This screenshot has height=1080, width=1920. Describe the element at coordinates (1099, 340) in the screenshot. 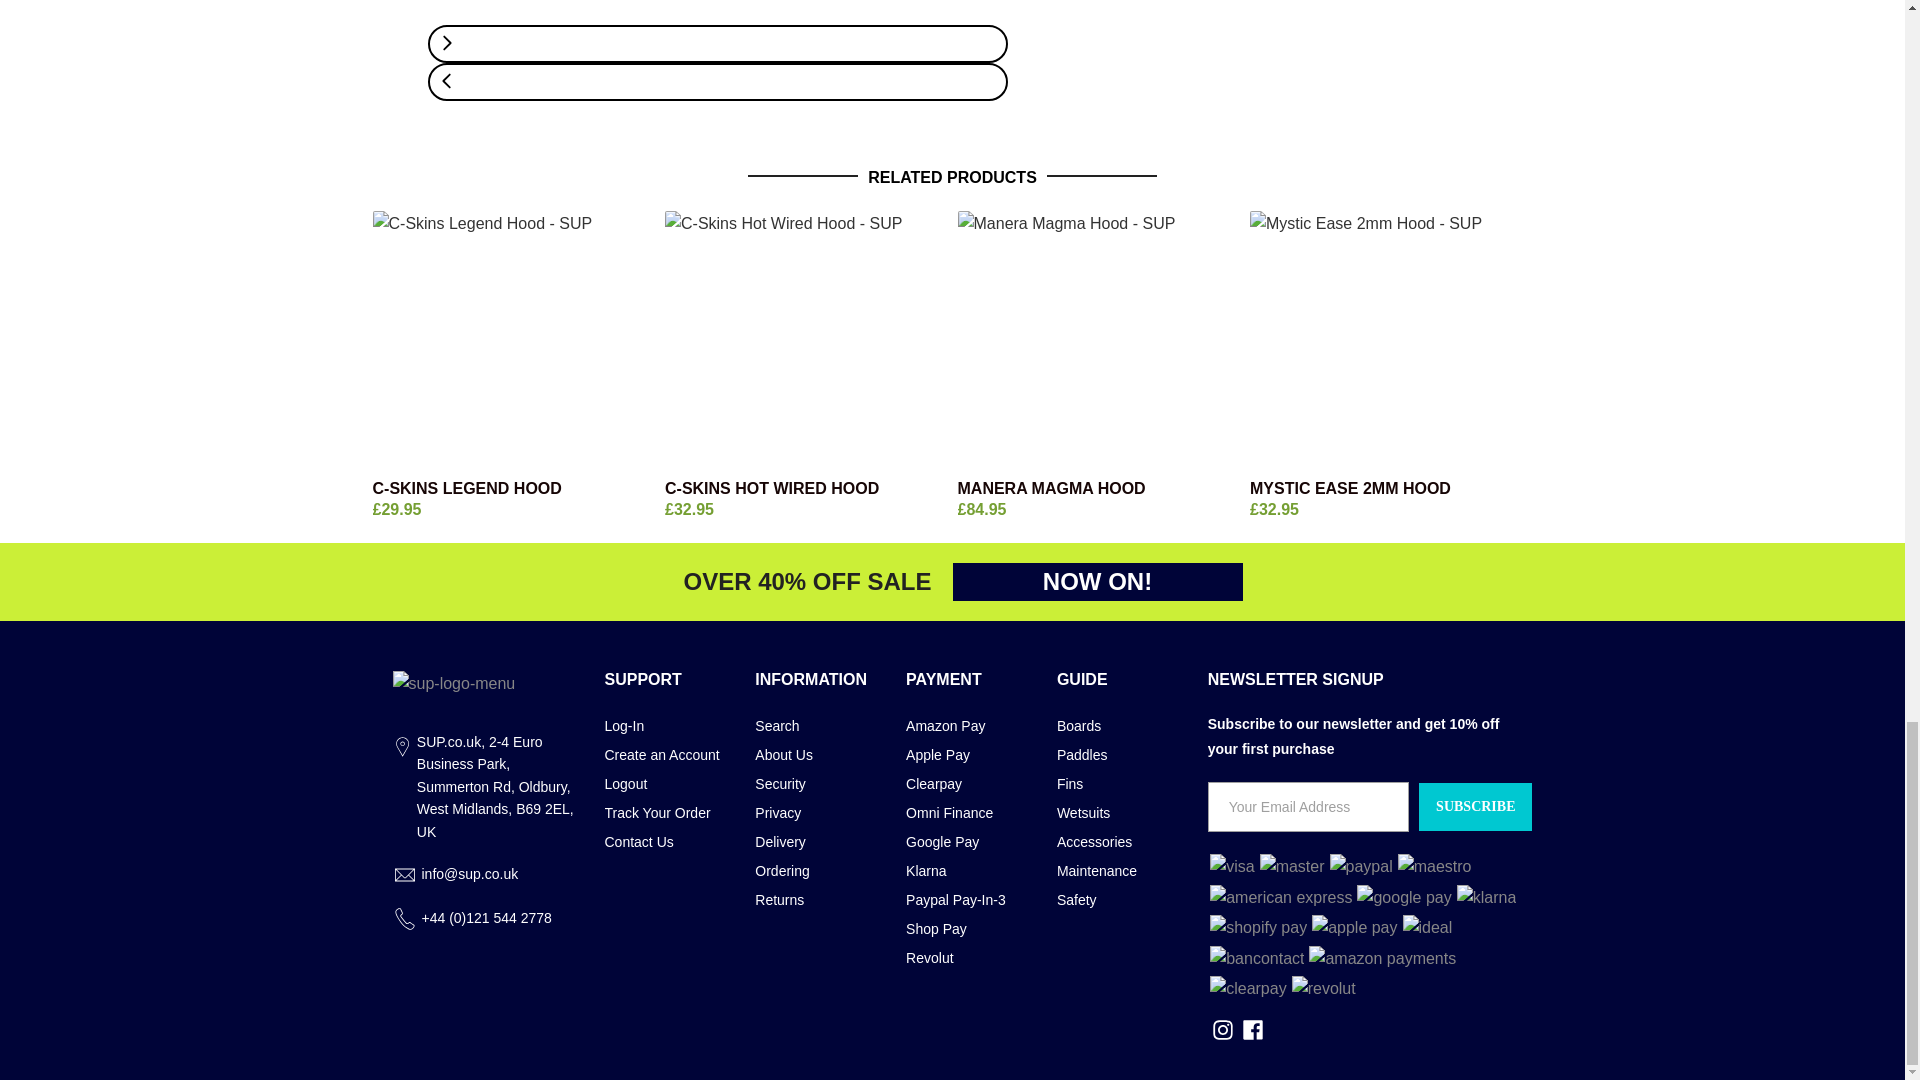

I see `Manera Magma Hood` at that location.